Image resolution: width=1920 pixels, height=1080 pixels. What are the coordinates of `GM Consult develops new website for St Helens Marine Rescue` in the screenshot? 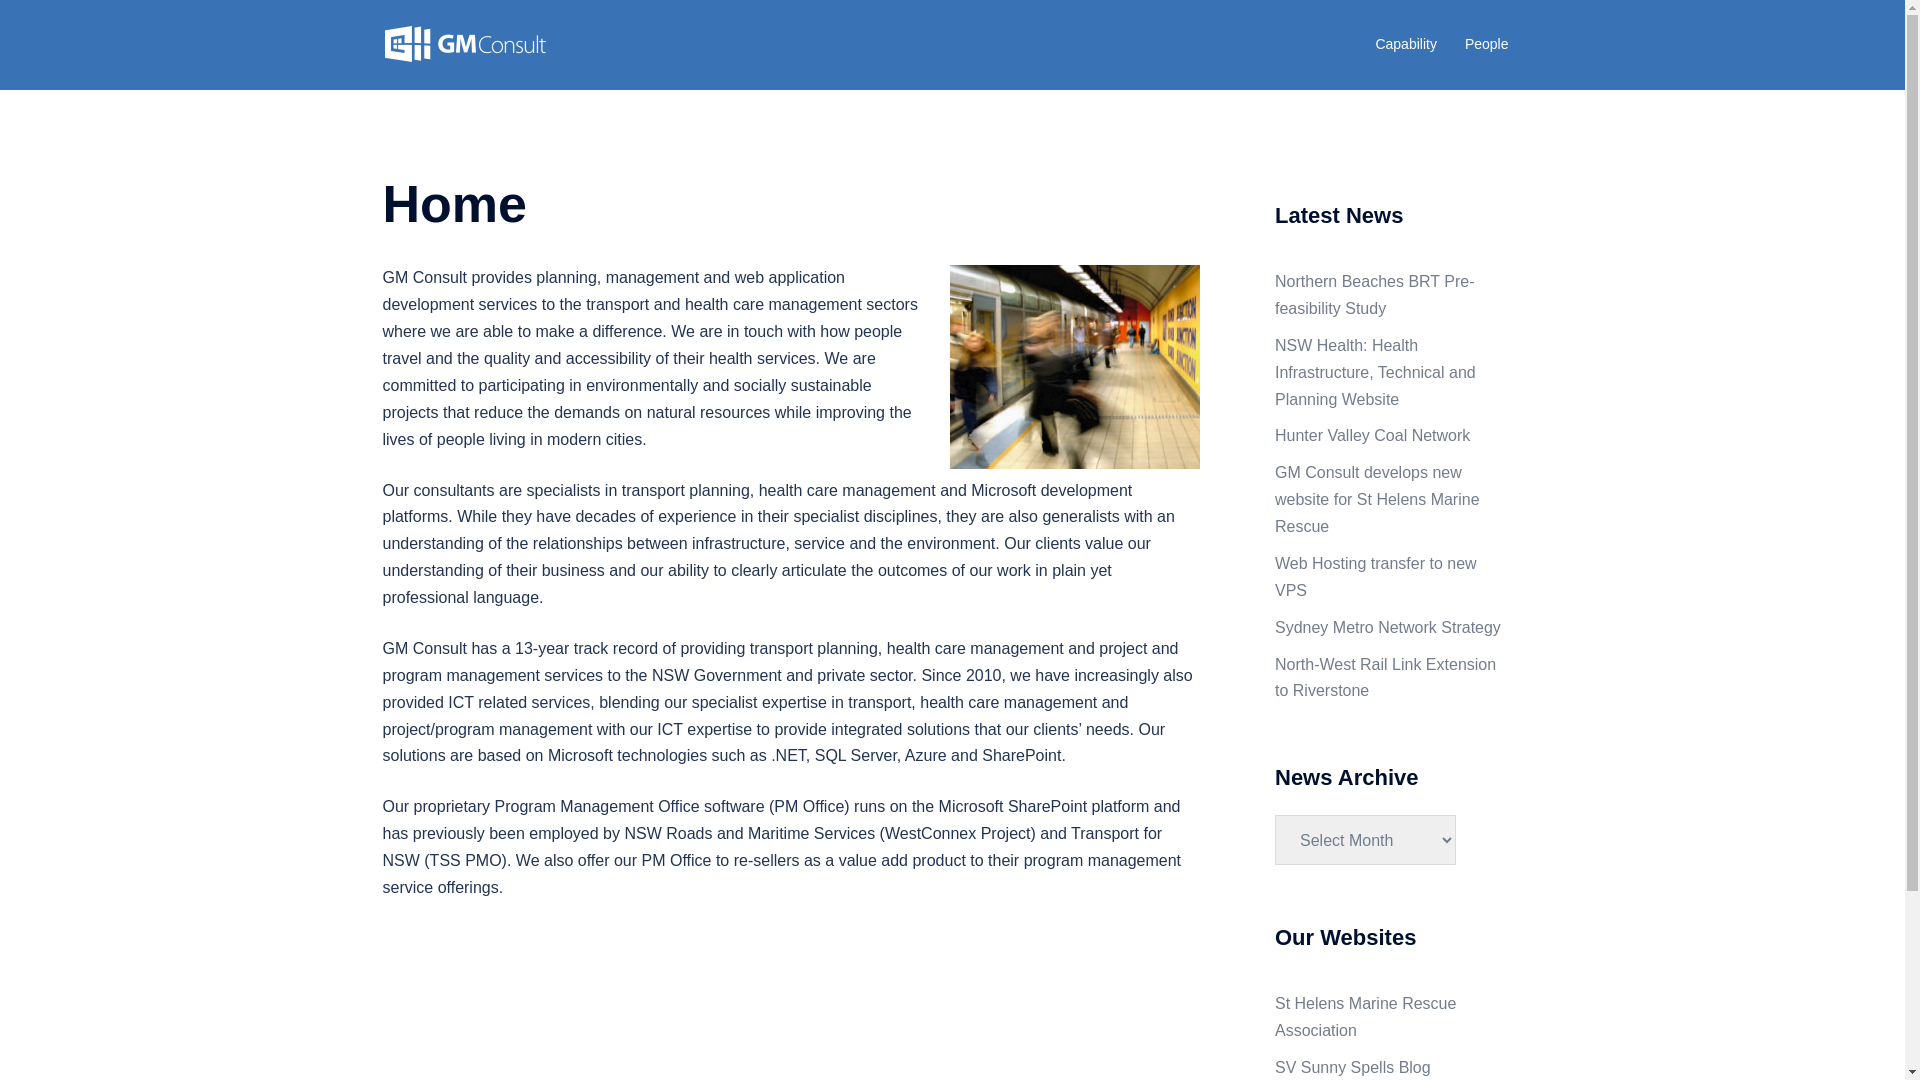 It's located at (1378, 500).